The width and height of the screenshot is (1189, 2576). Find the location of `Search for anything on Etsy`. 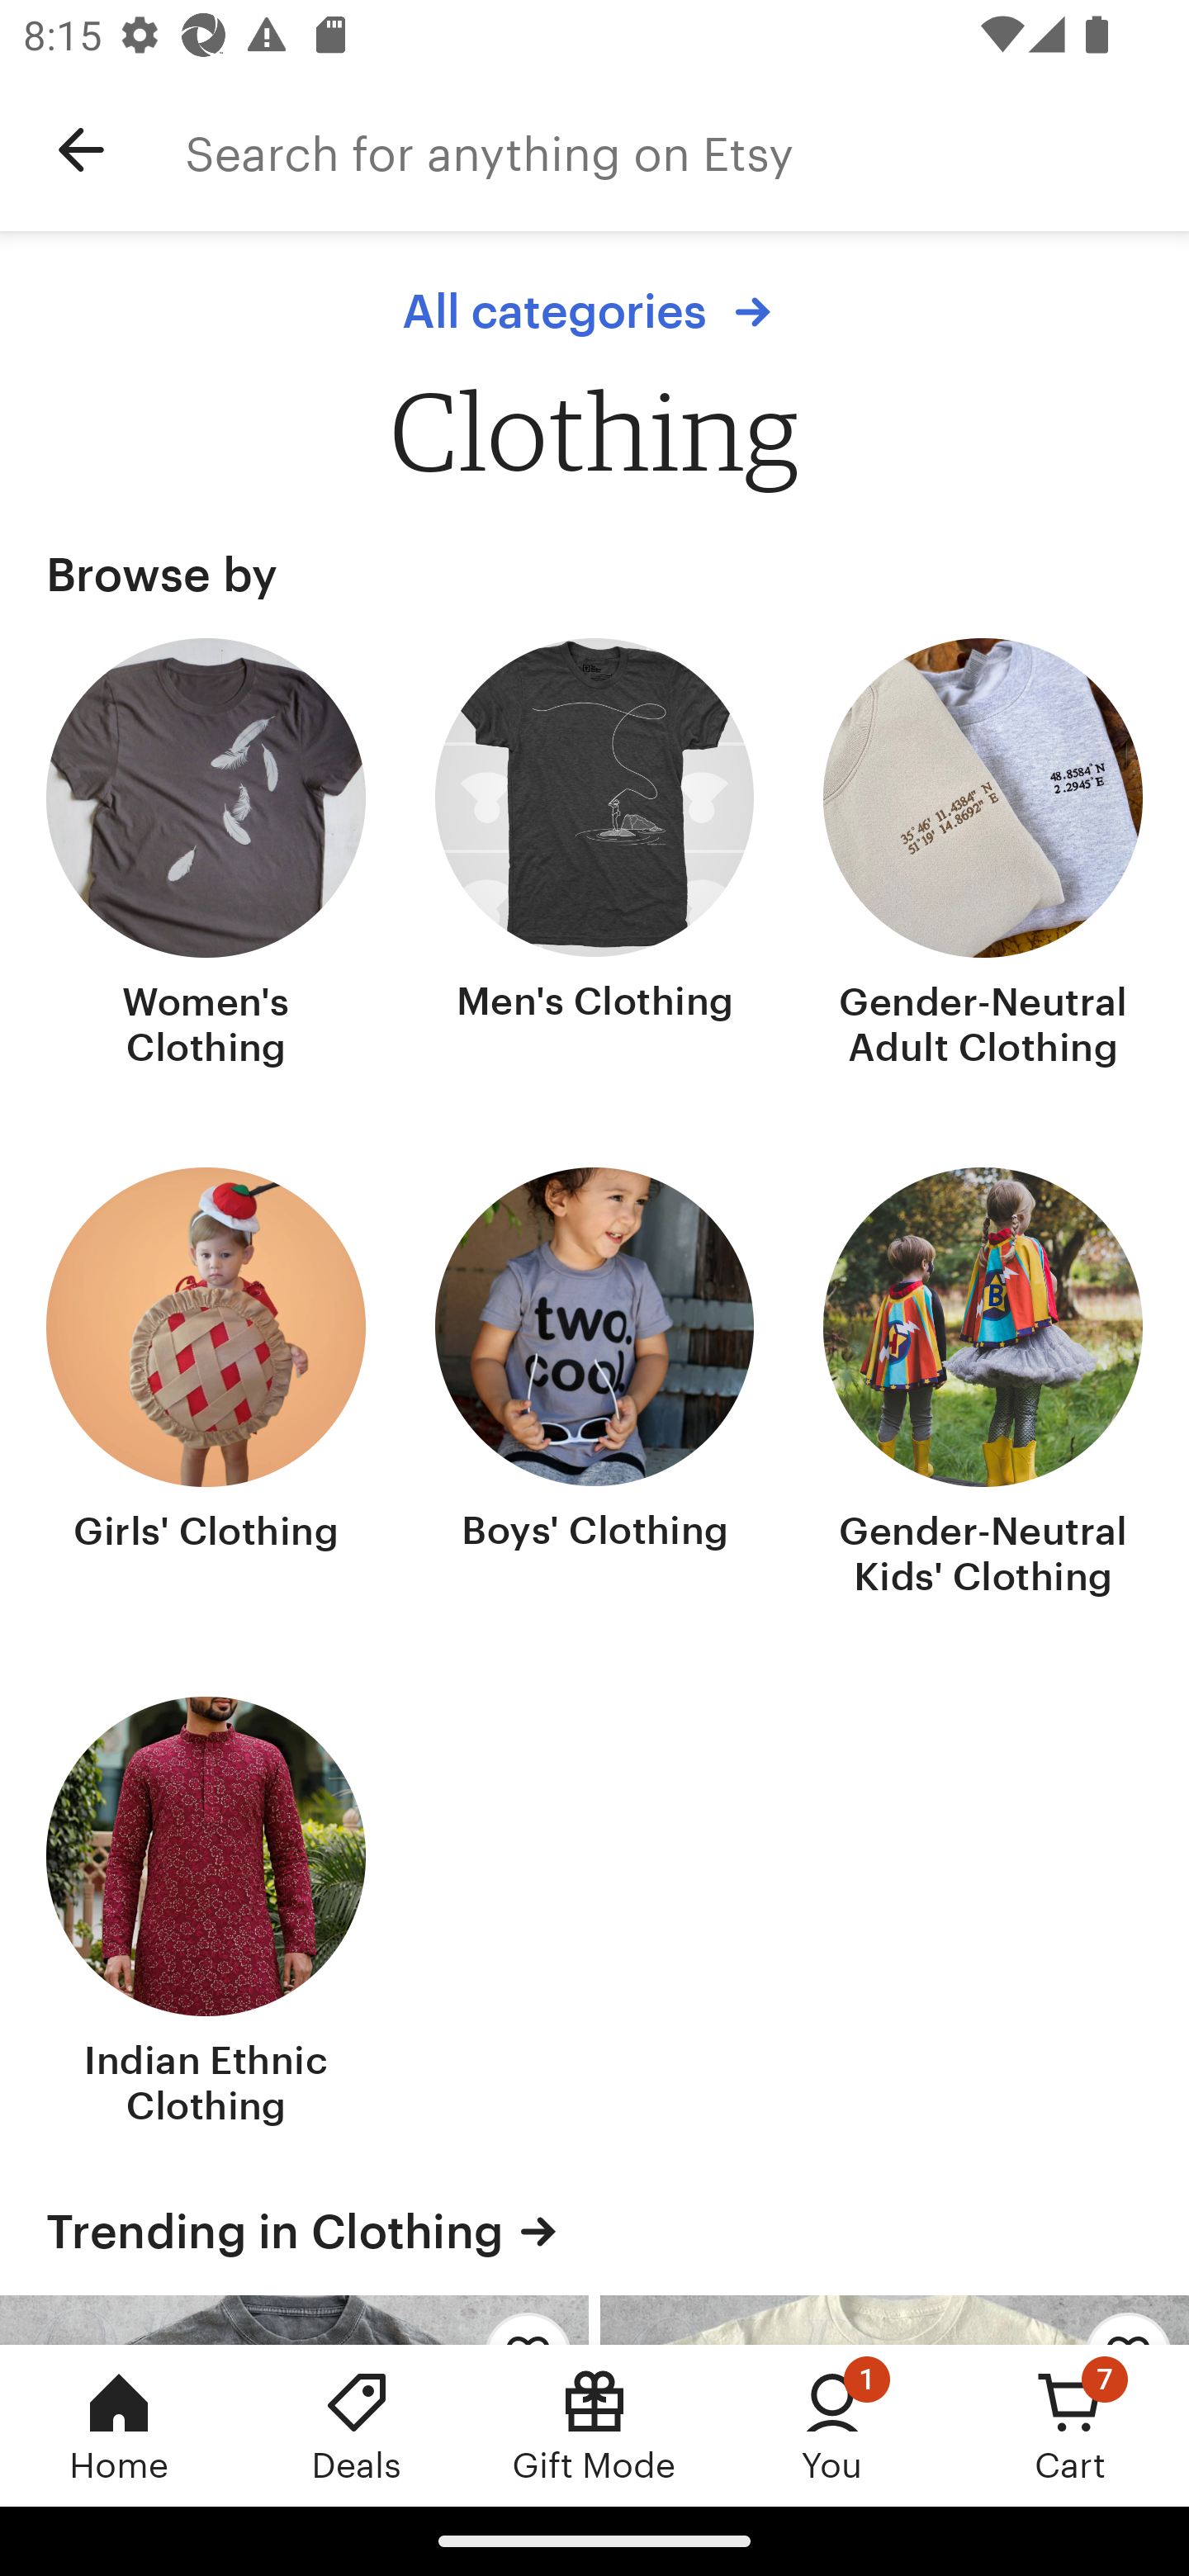

Search for anything on Etsy is located at coordinates (687, 150).